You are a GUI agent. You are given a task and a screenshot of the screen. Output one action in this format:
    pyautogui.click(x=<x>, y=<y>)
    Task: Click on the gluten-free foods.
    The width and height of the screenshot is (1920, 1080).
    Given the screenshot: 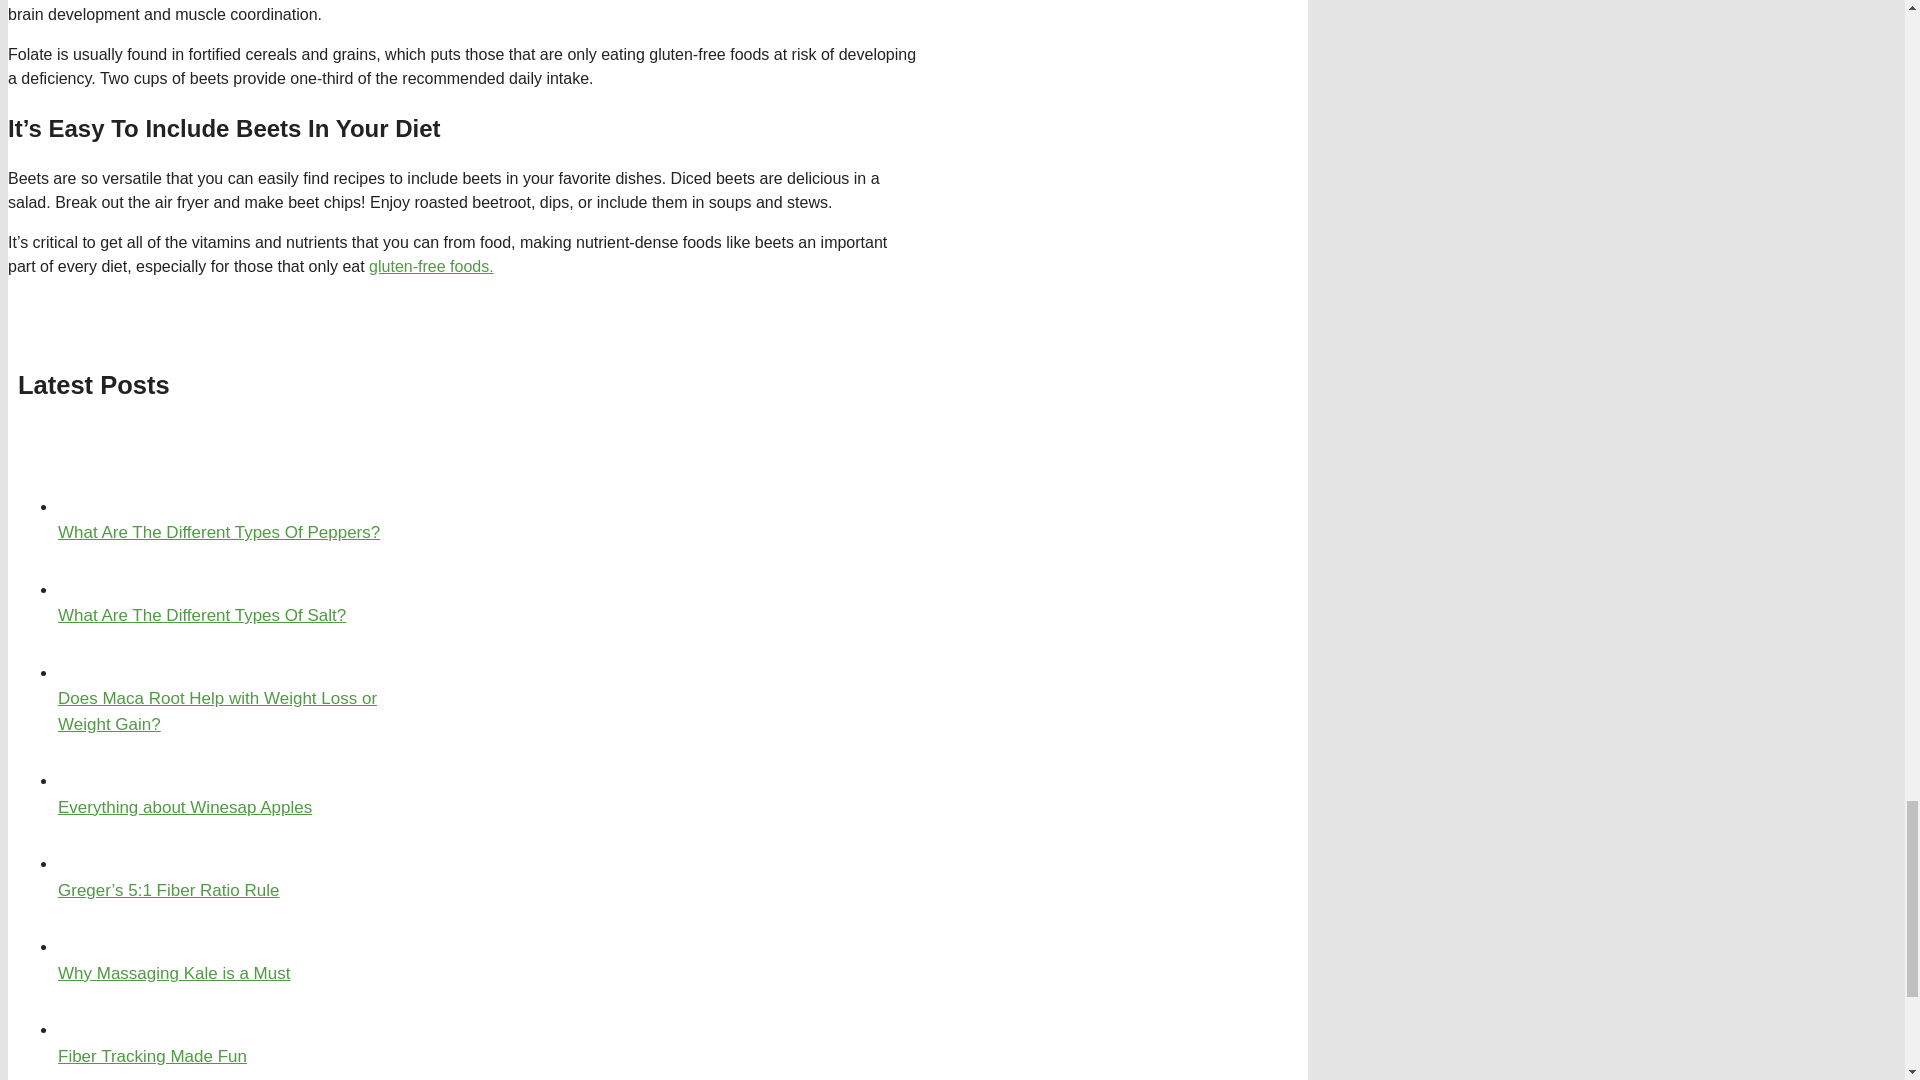 What is the action you would take?
    pyautogui.click(x=430, y=266)
    